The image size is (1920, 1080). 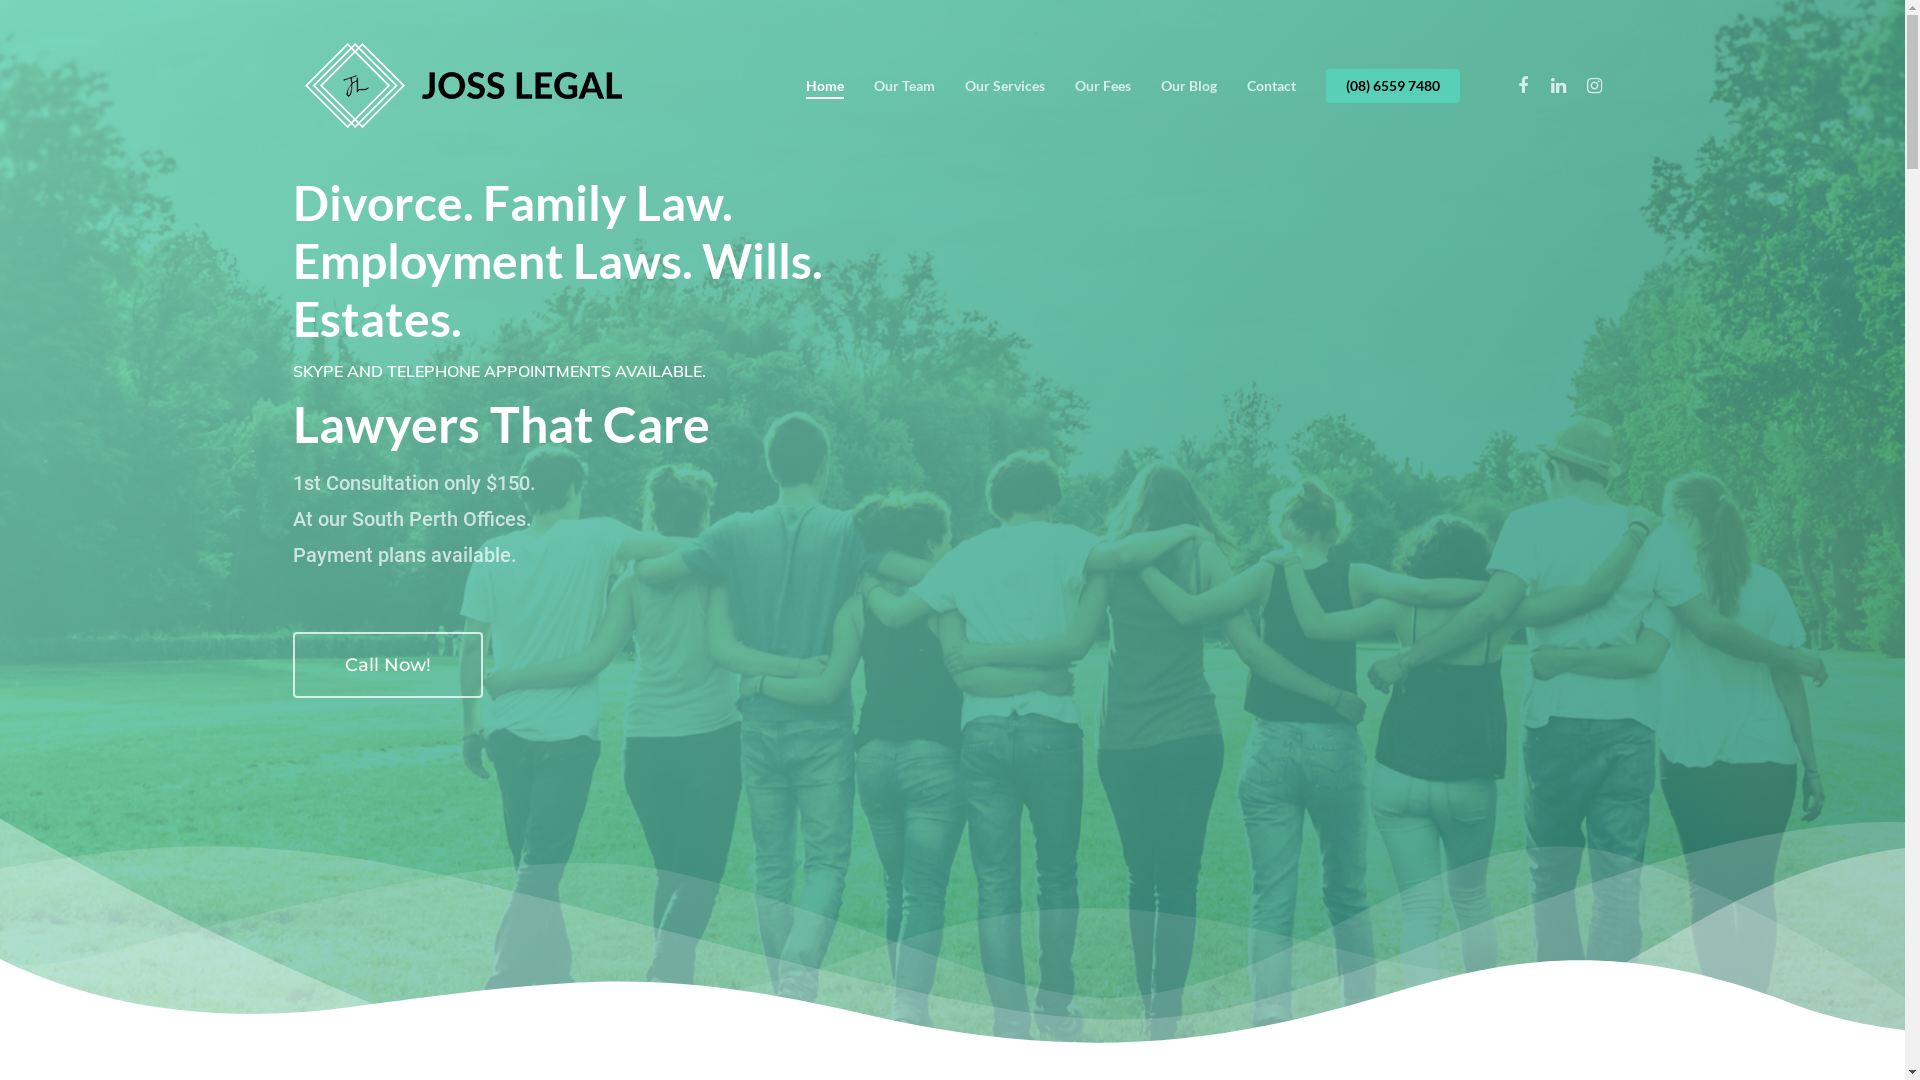 I want to click on Our Blog, so click(x=1188, y=86).